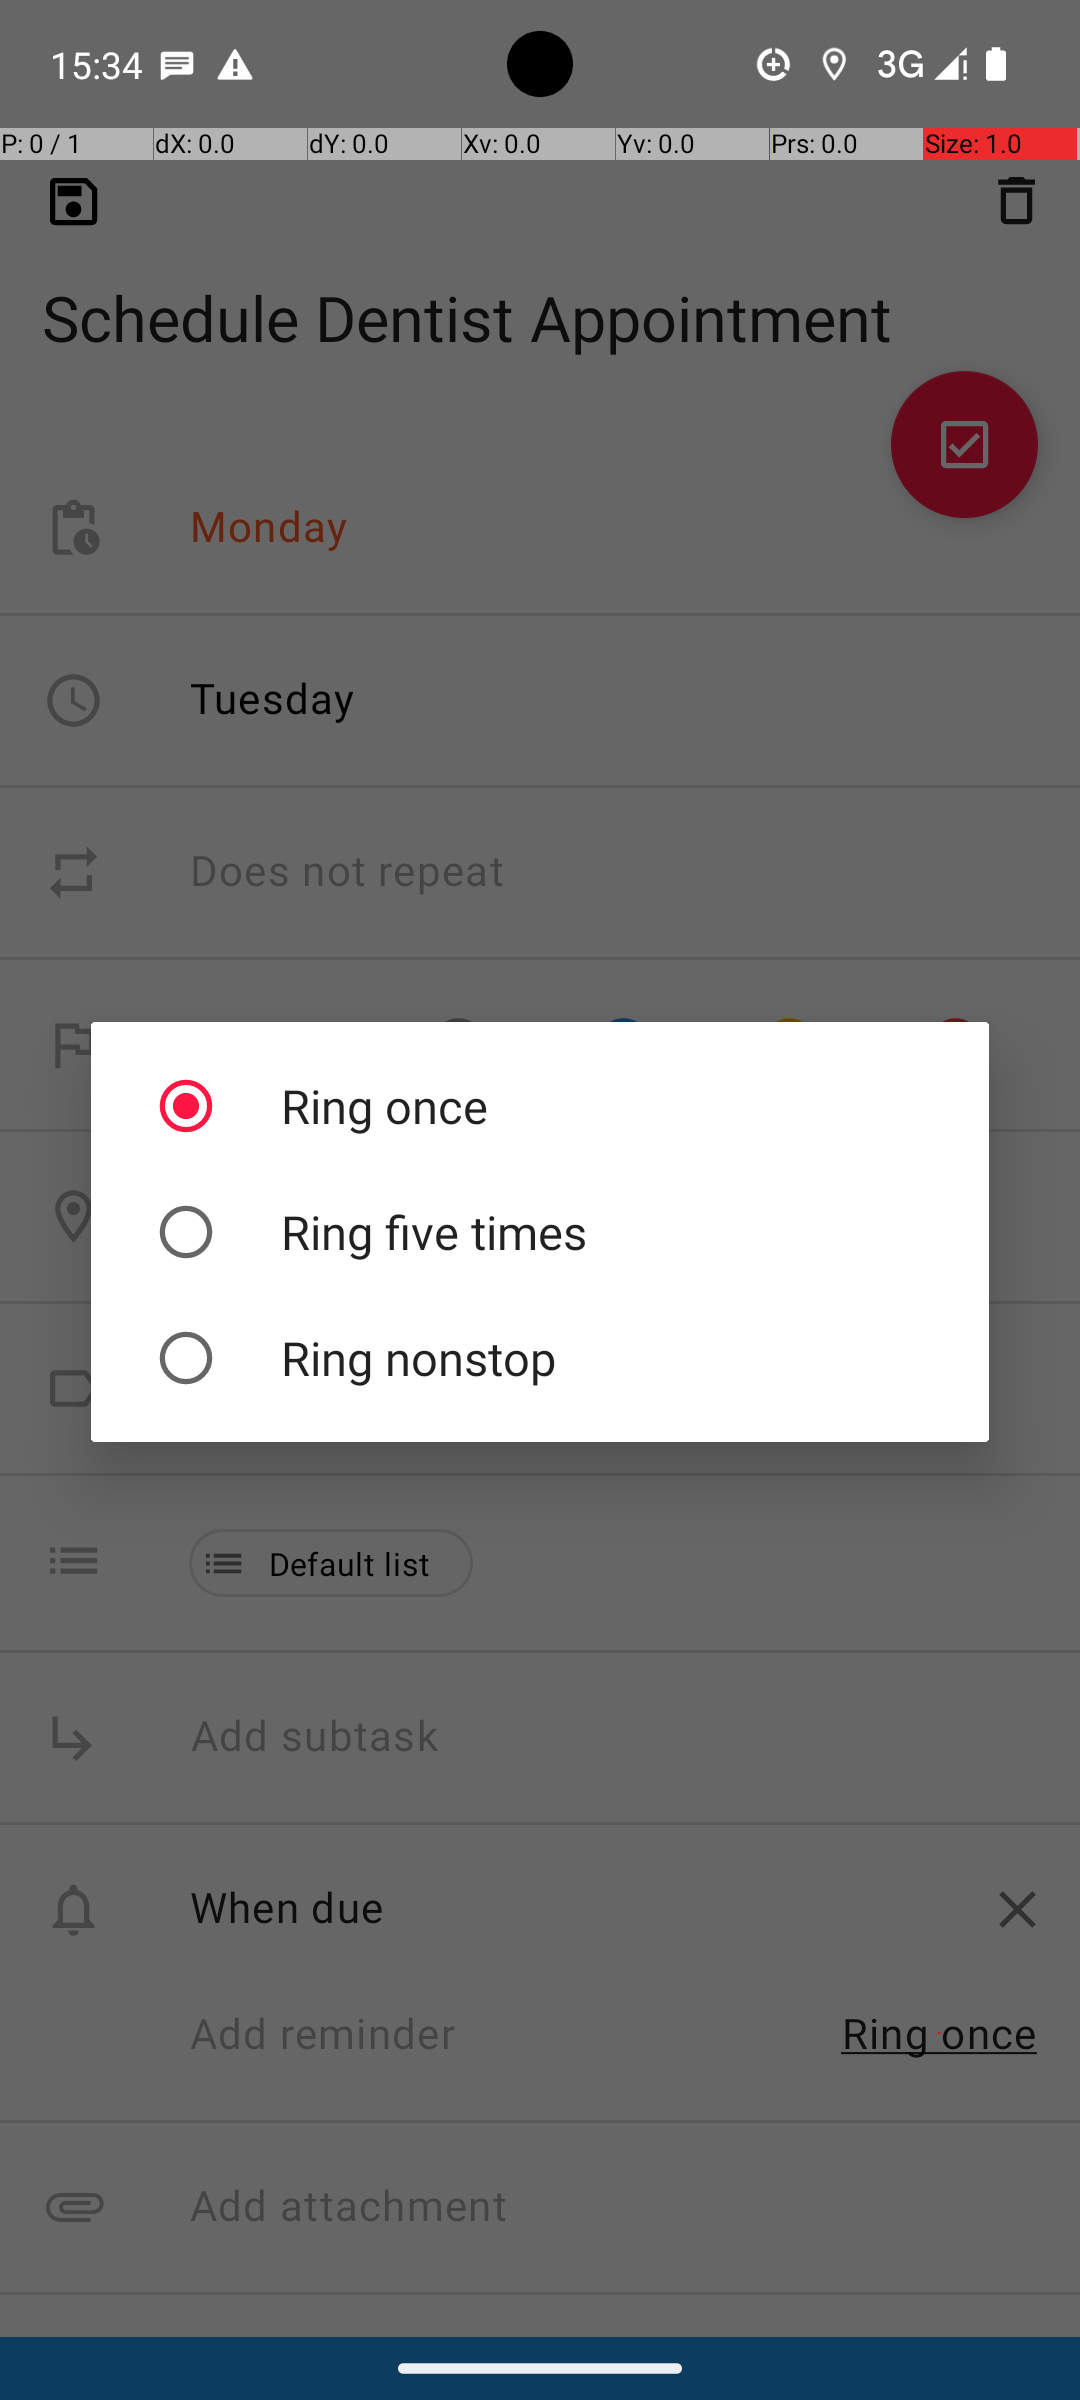 The image size is (1080, 2400). Describe the element at coordinates (540, 1232) in the screenshot. I see `Ring five times` at that location.